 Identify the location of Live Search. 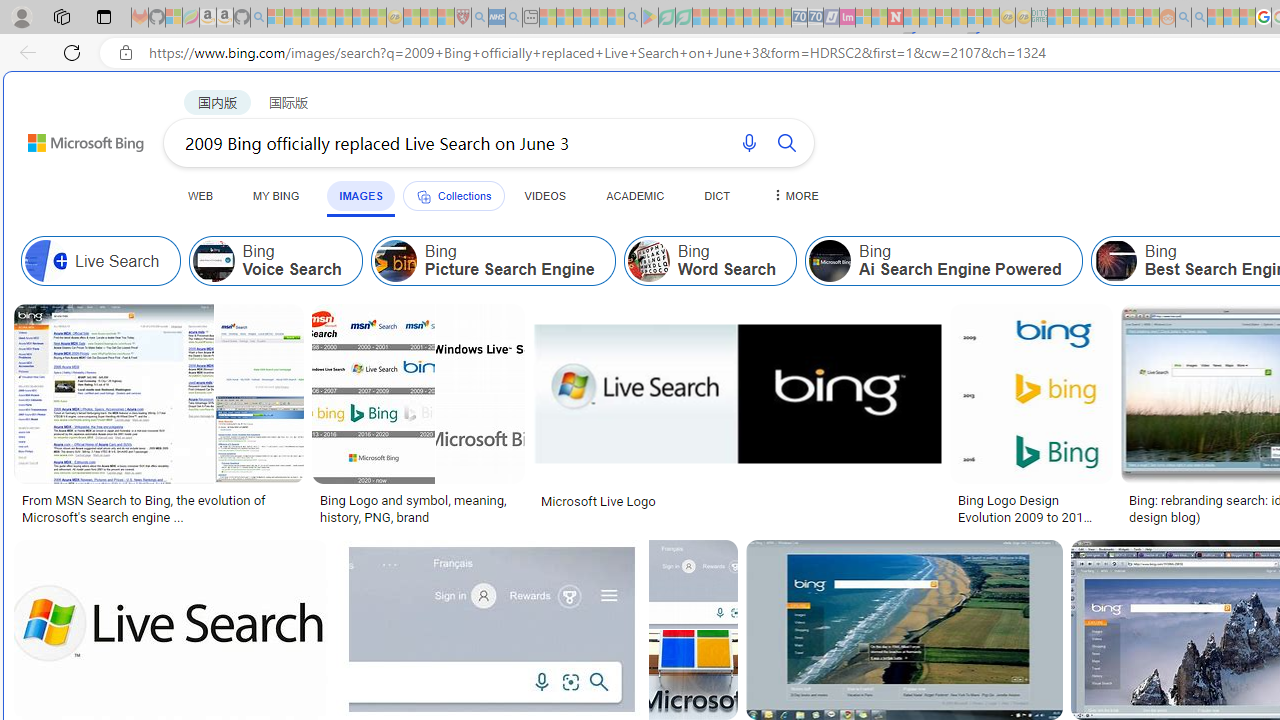
(46, 260).